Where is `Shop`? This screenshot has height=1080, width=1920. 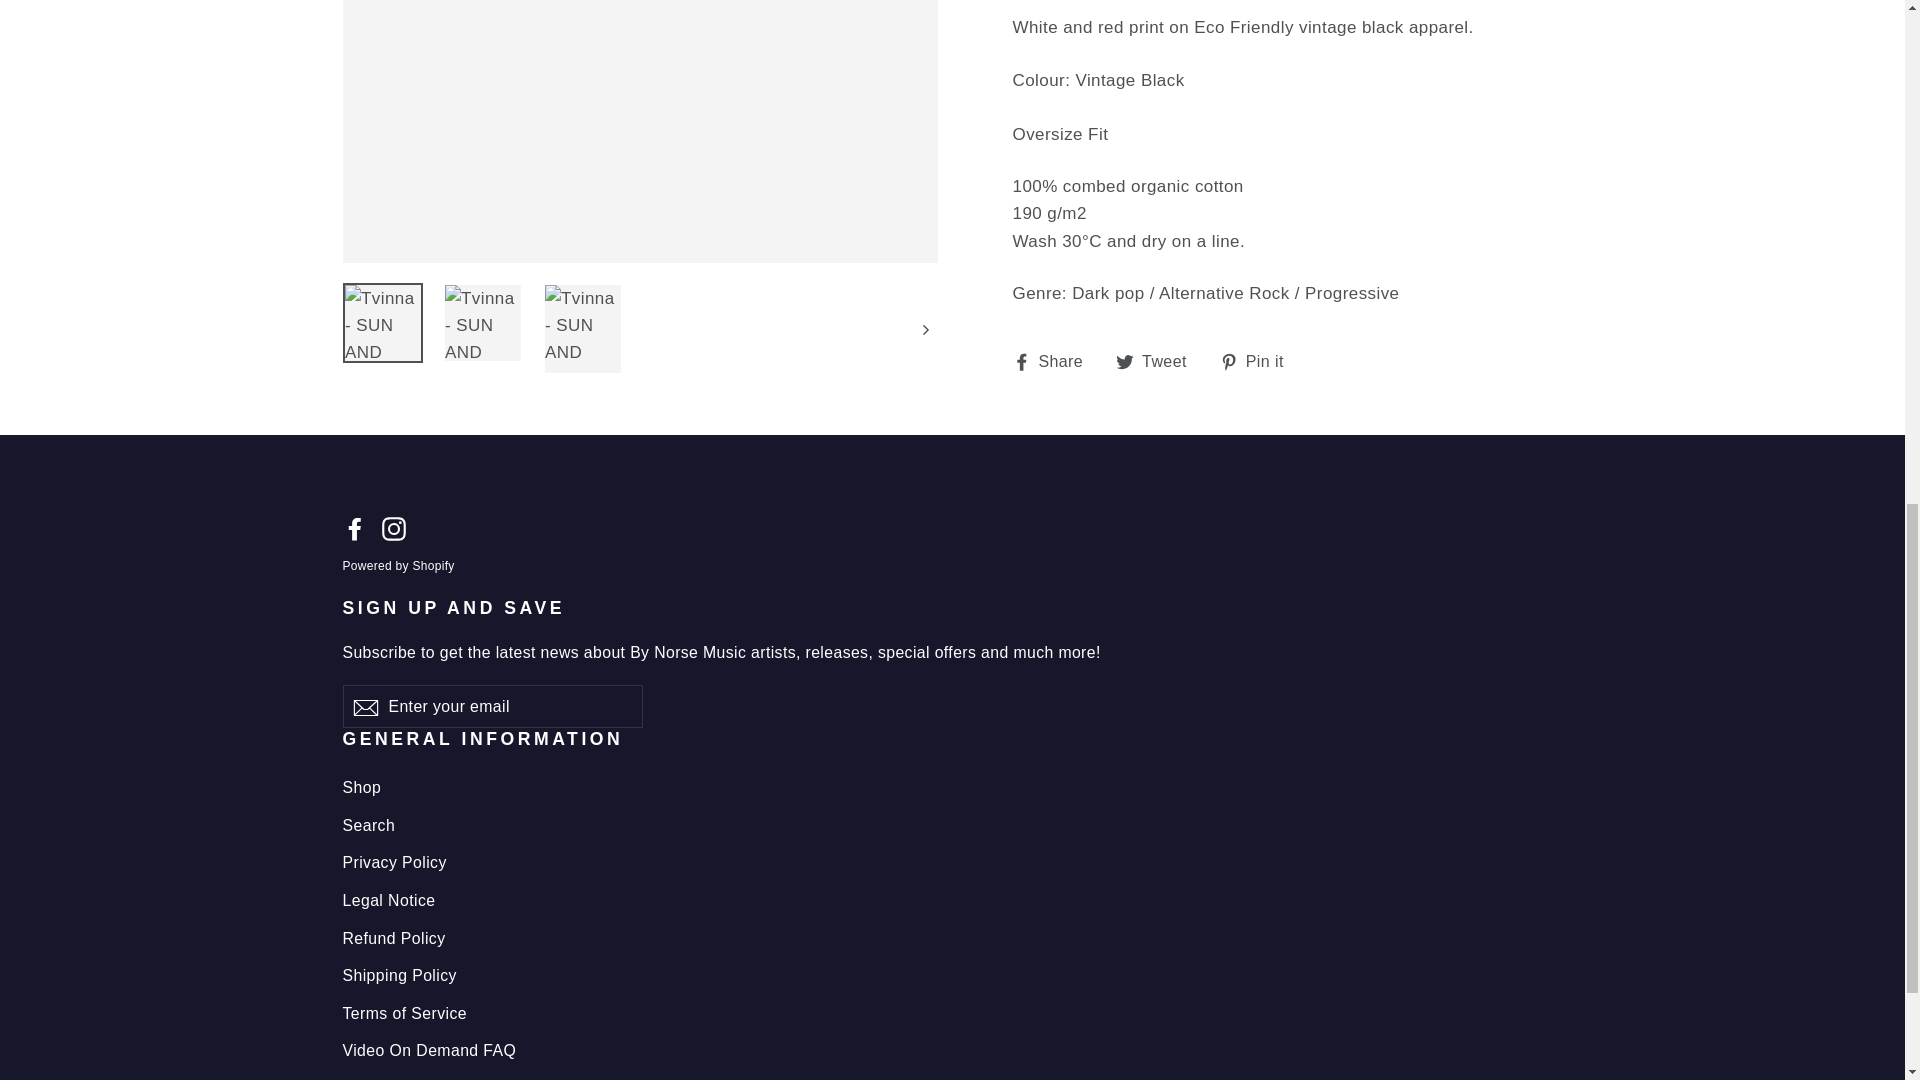 Shop is located at coordinates (1158, 360).